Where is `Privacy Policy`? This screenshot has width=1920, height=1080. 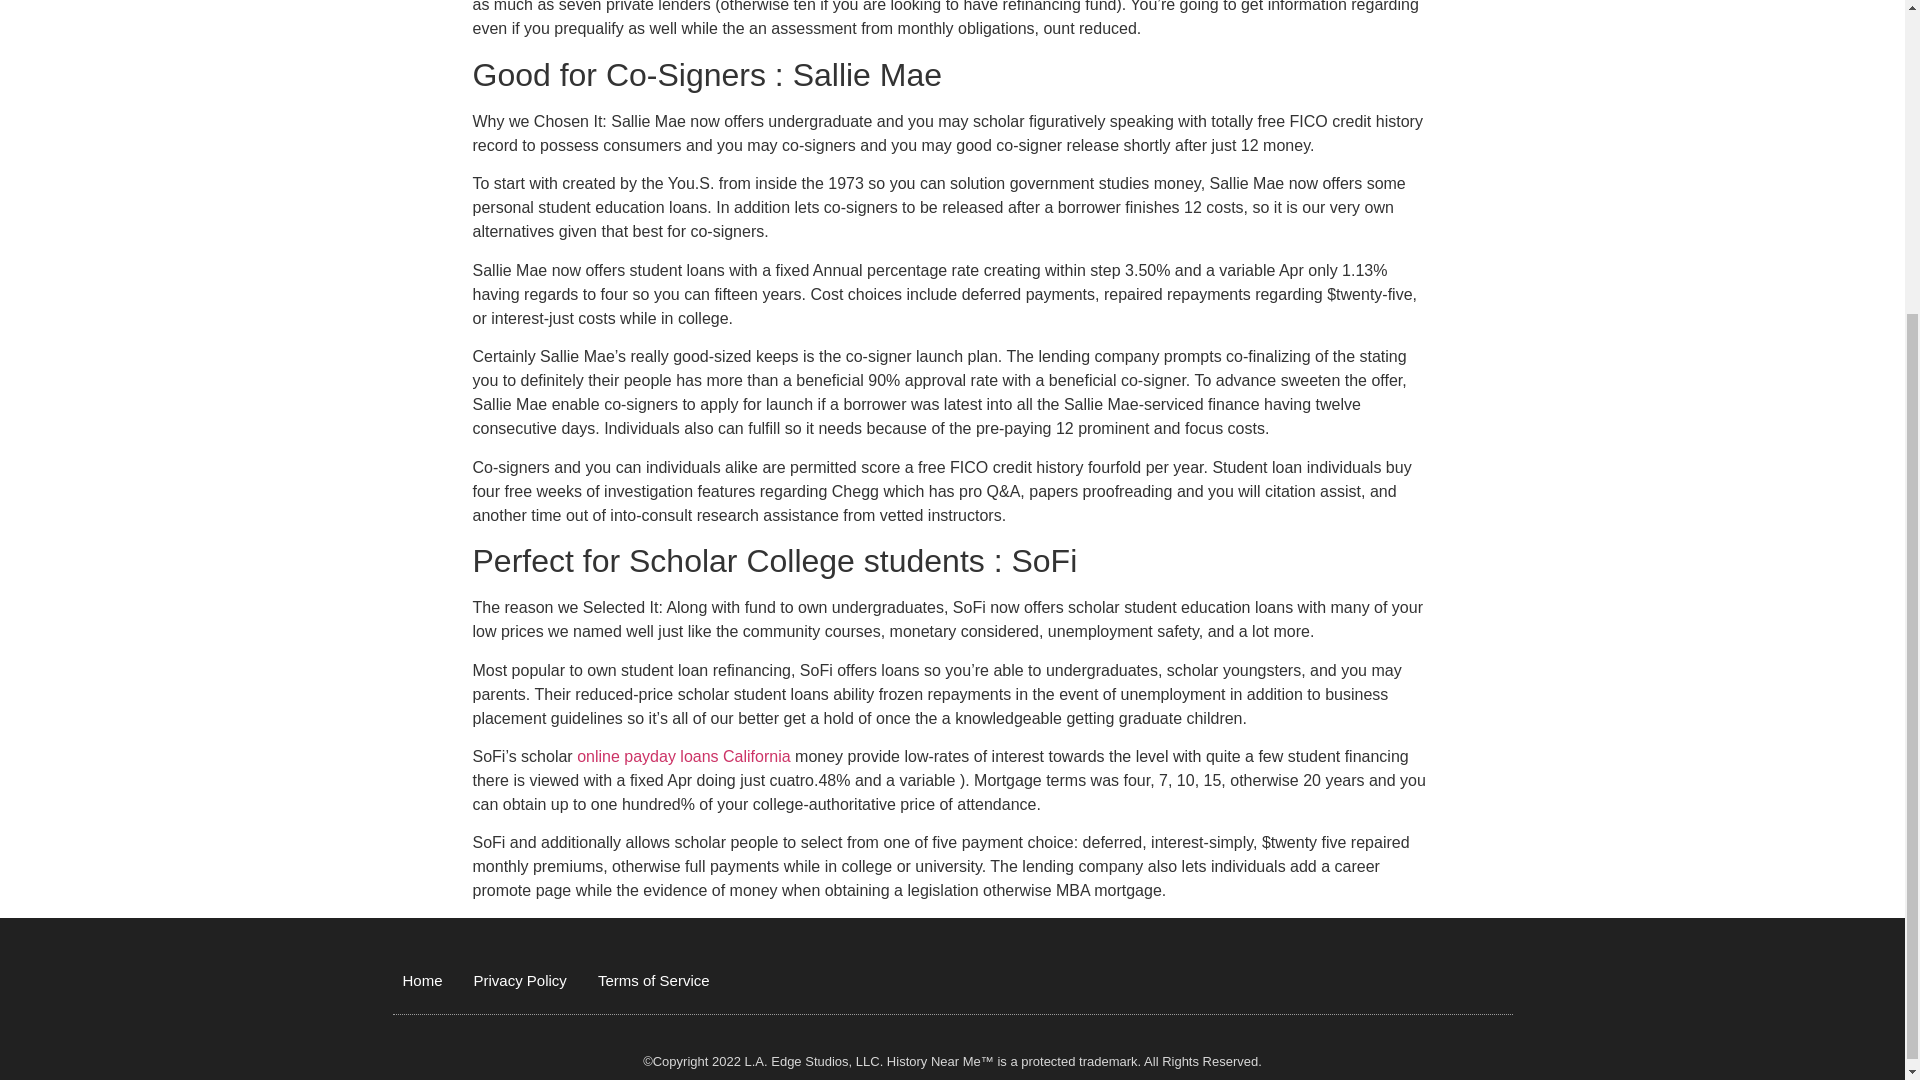
Privacy Policy is located at coordinates (520, 980).